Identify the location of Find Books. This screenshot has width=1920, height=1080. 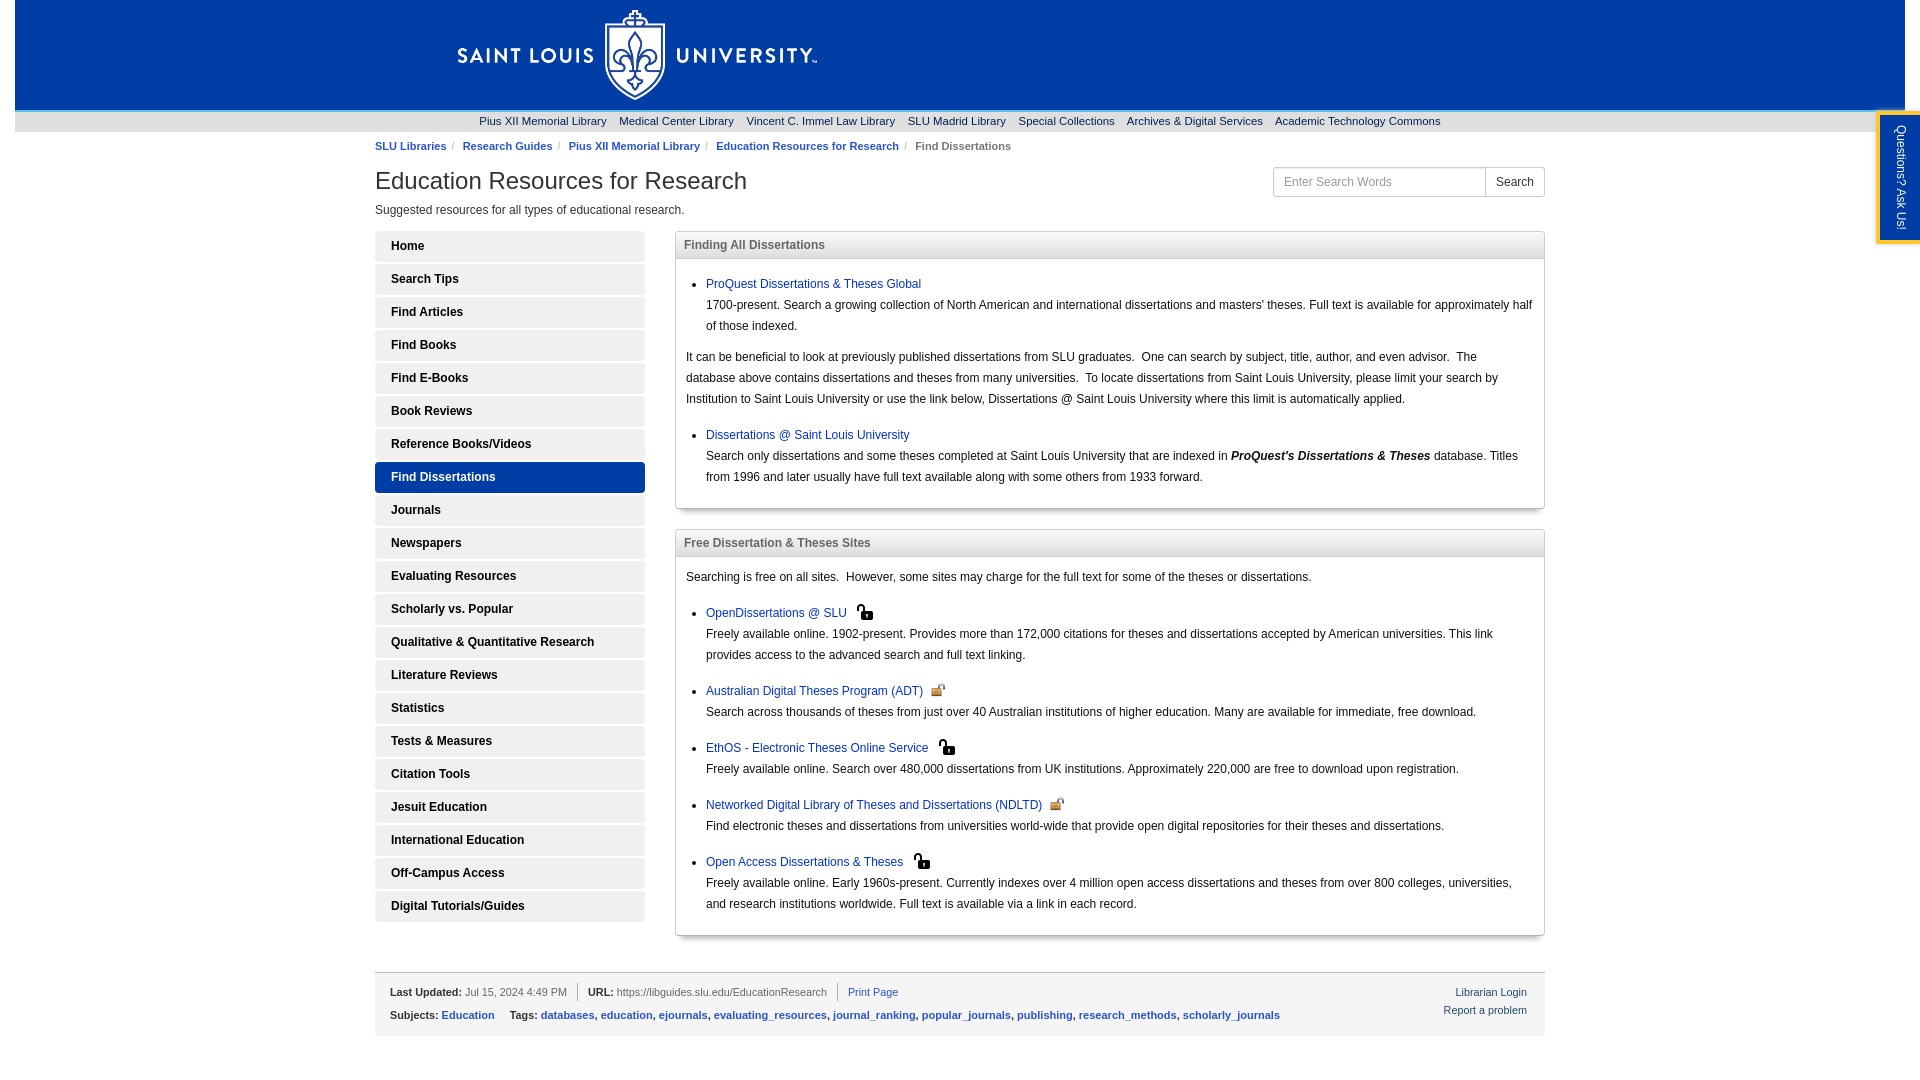
(510, 774).